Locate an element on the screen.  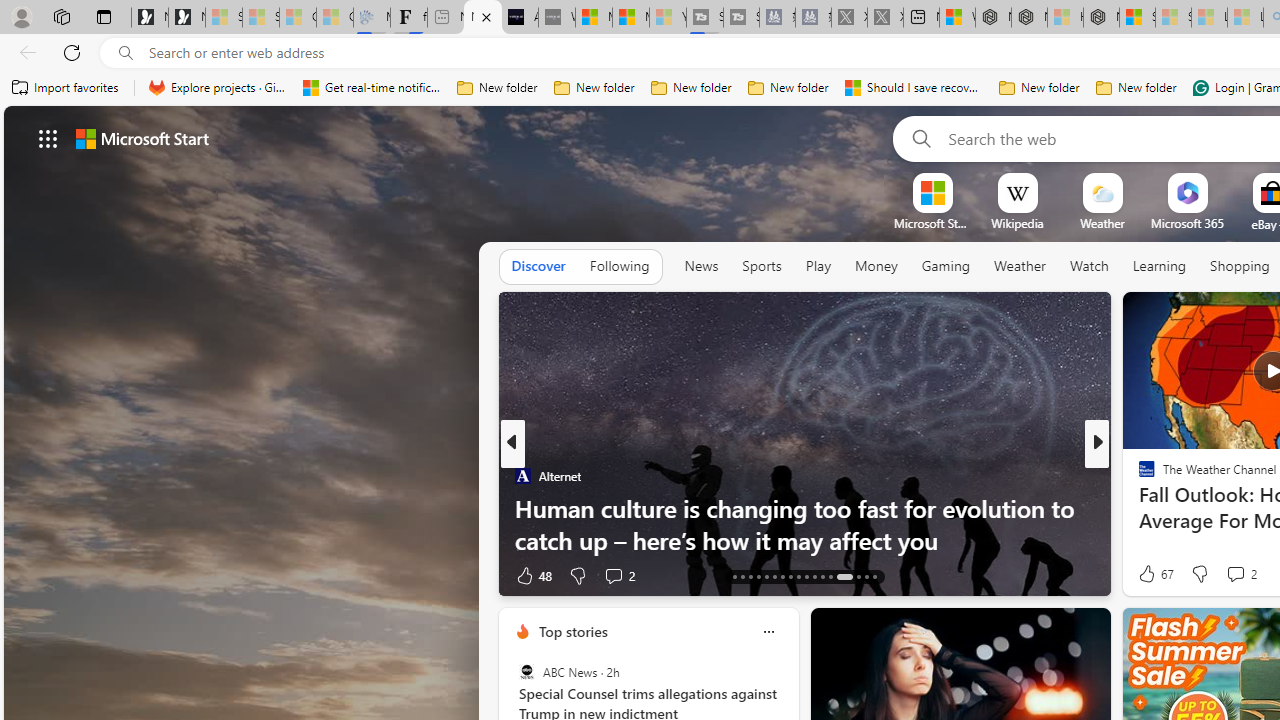
AutomationID: tab-25 is located at coordinates (798, 576).